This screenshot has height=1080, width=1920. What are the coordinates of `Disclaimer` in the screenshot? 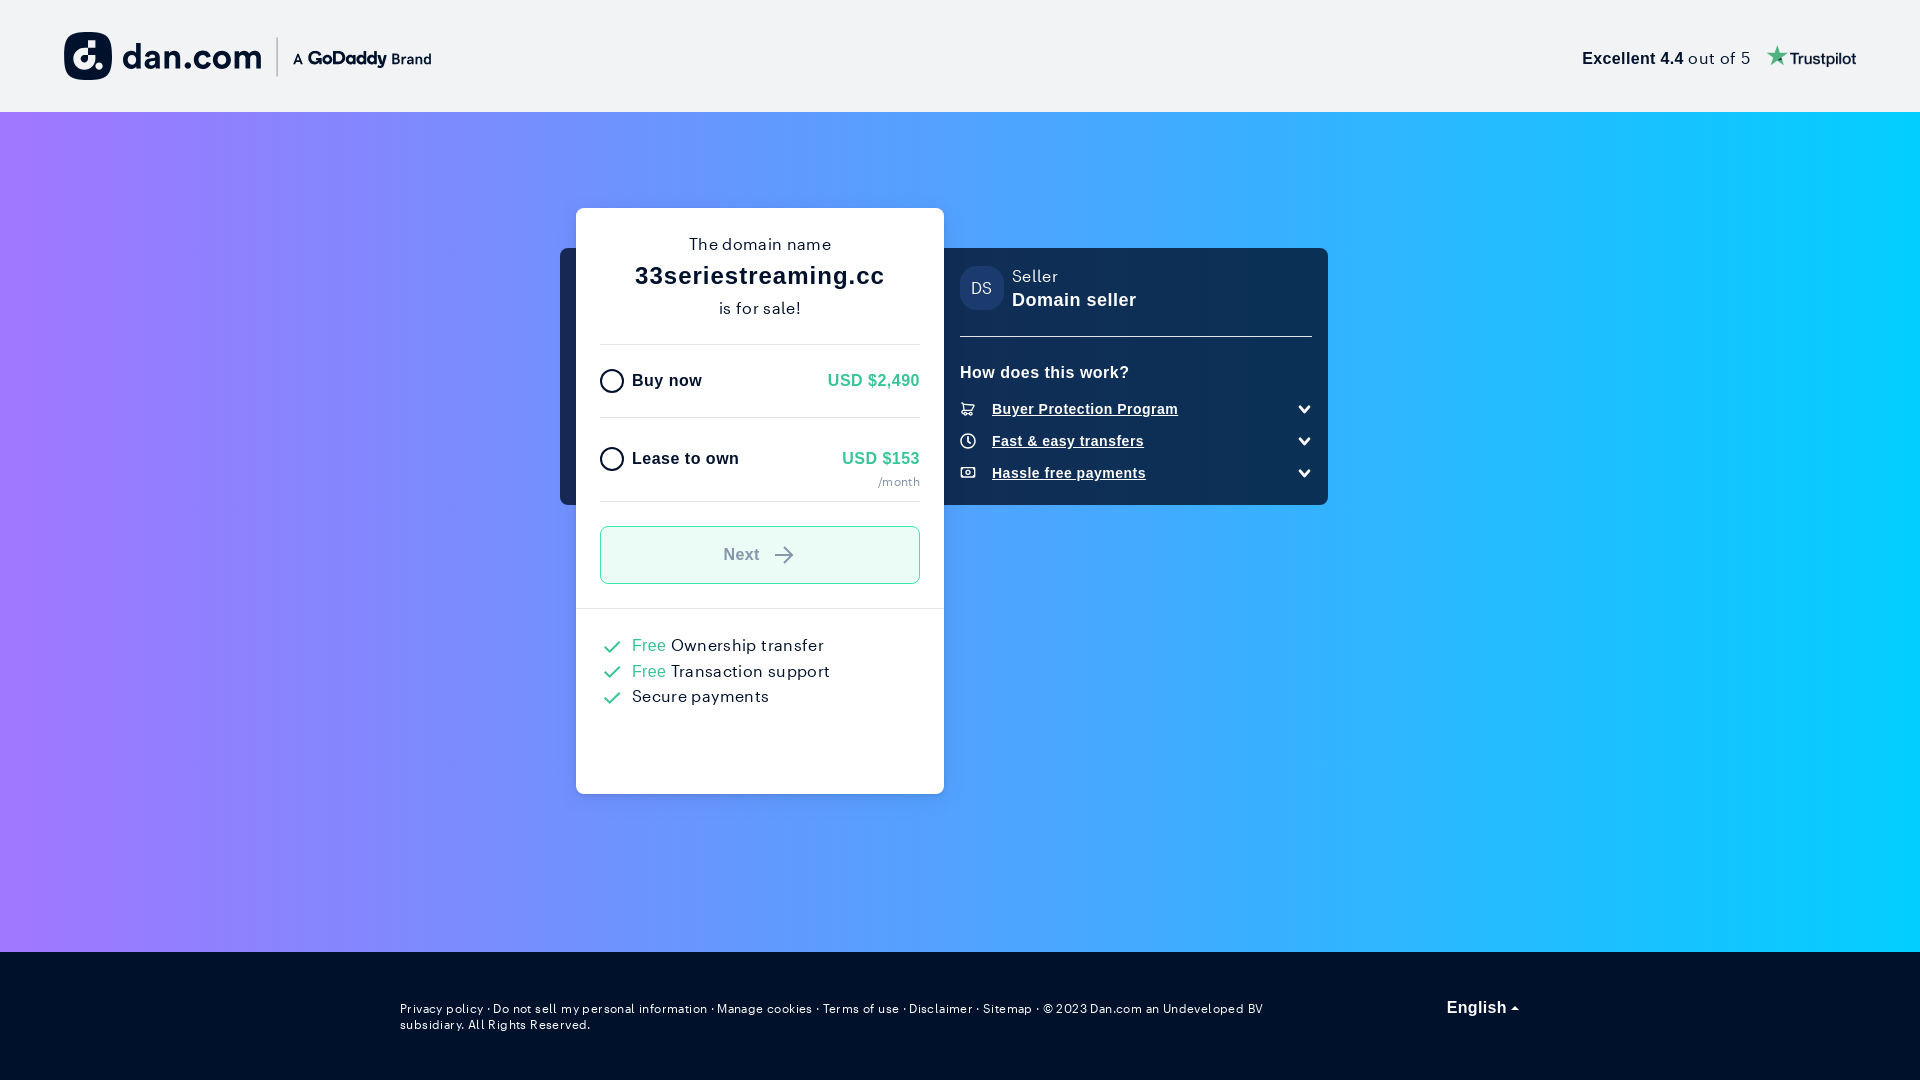 It's located at (940, 1008).